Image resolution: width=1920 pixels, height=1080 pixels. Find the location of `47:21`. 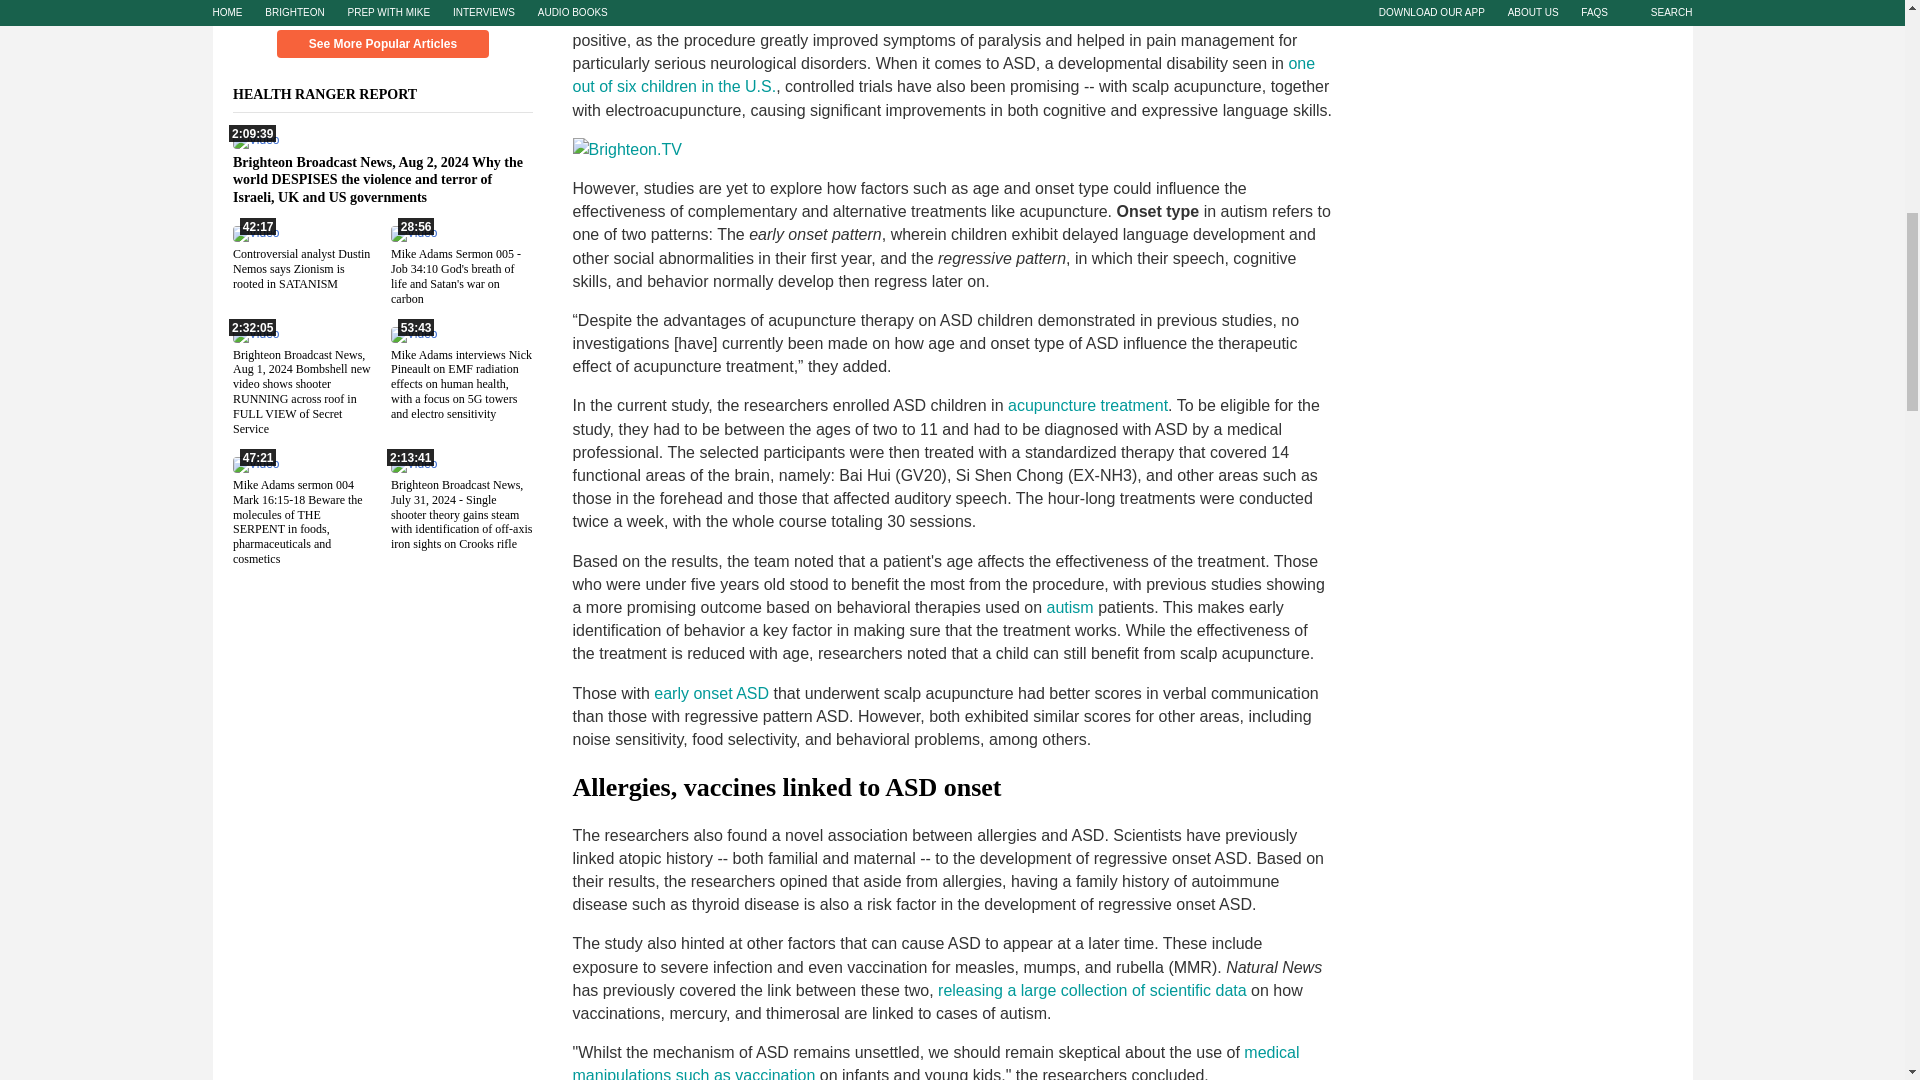

47:21 is located at coordinates (255, 462).